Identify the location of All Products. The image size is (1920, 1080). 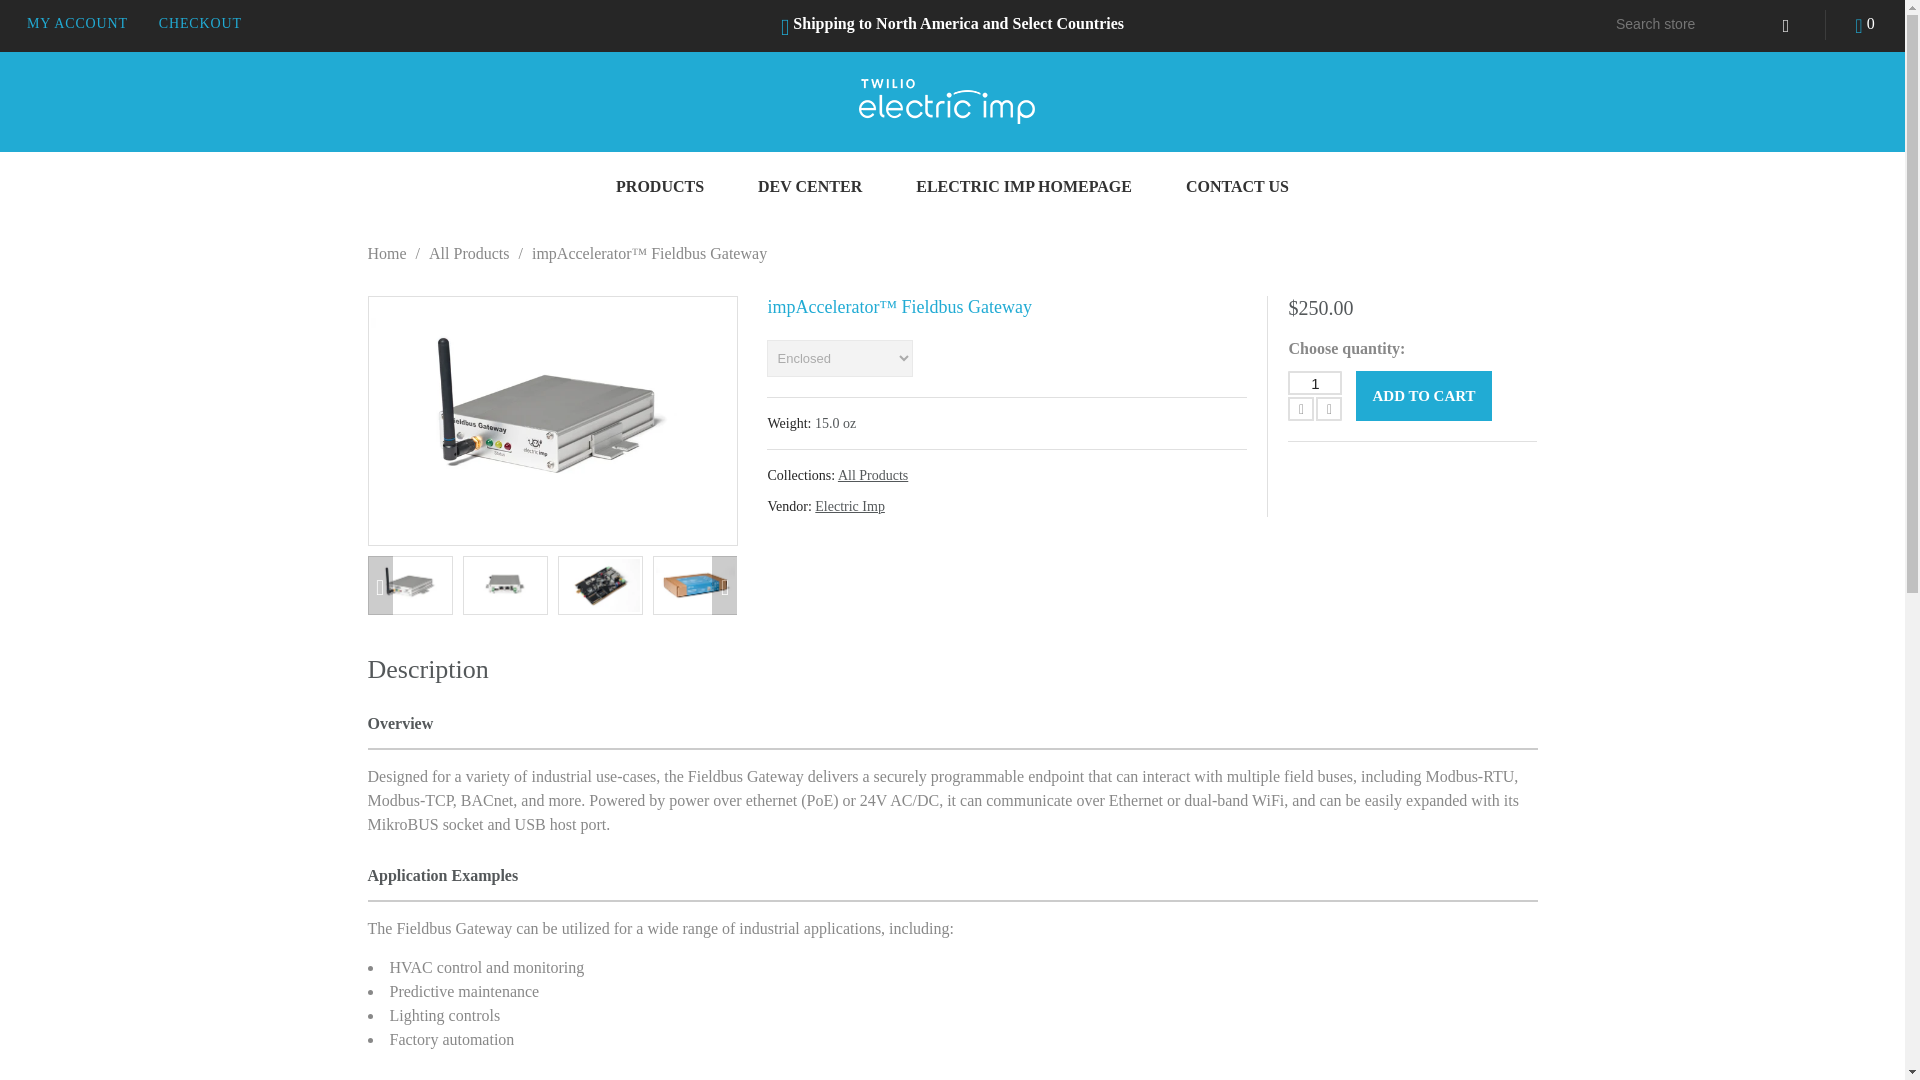
(872, 474).